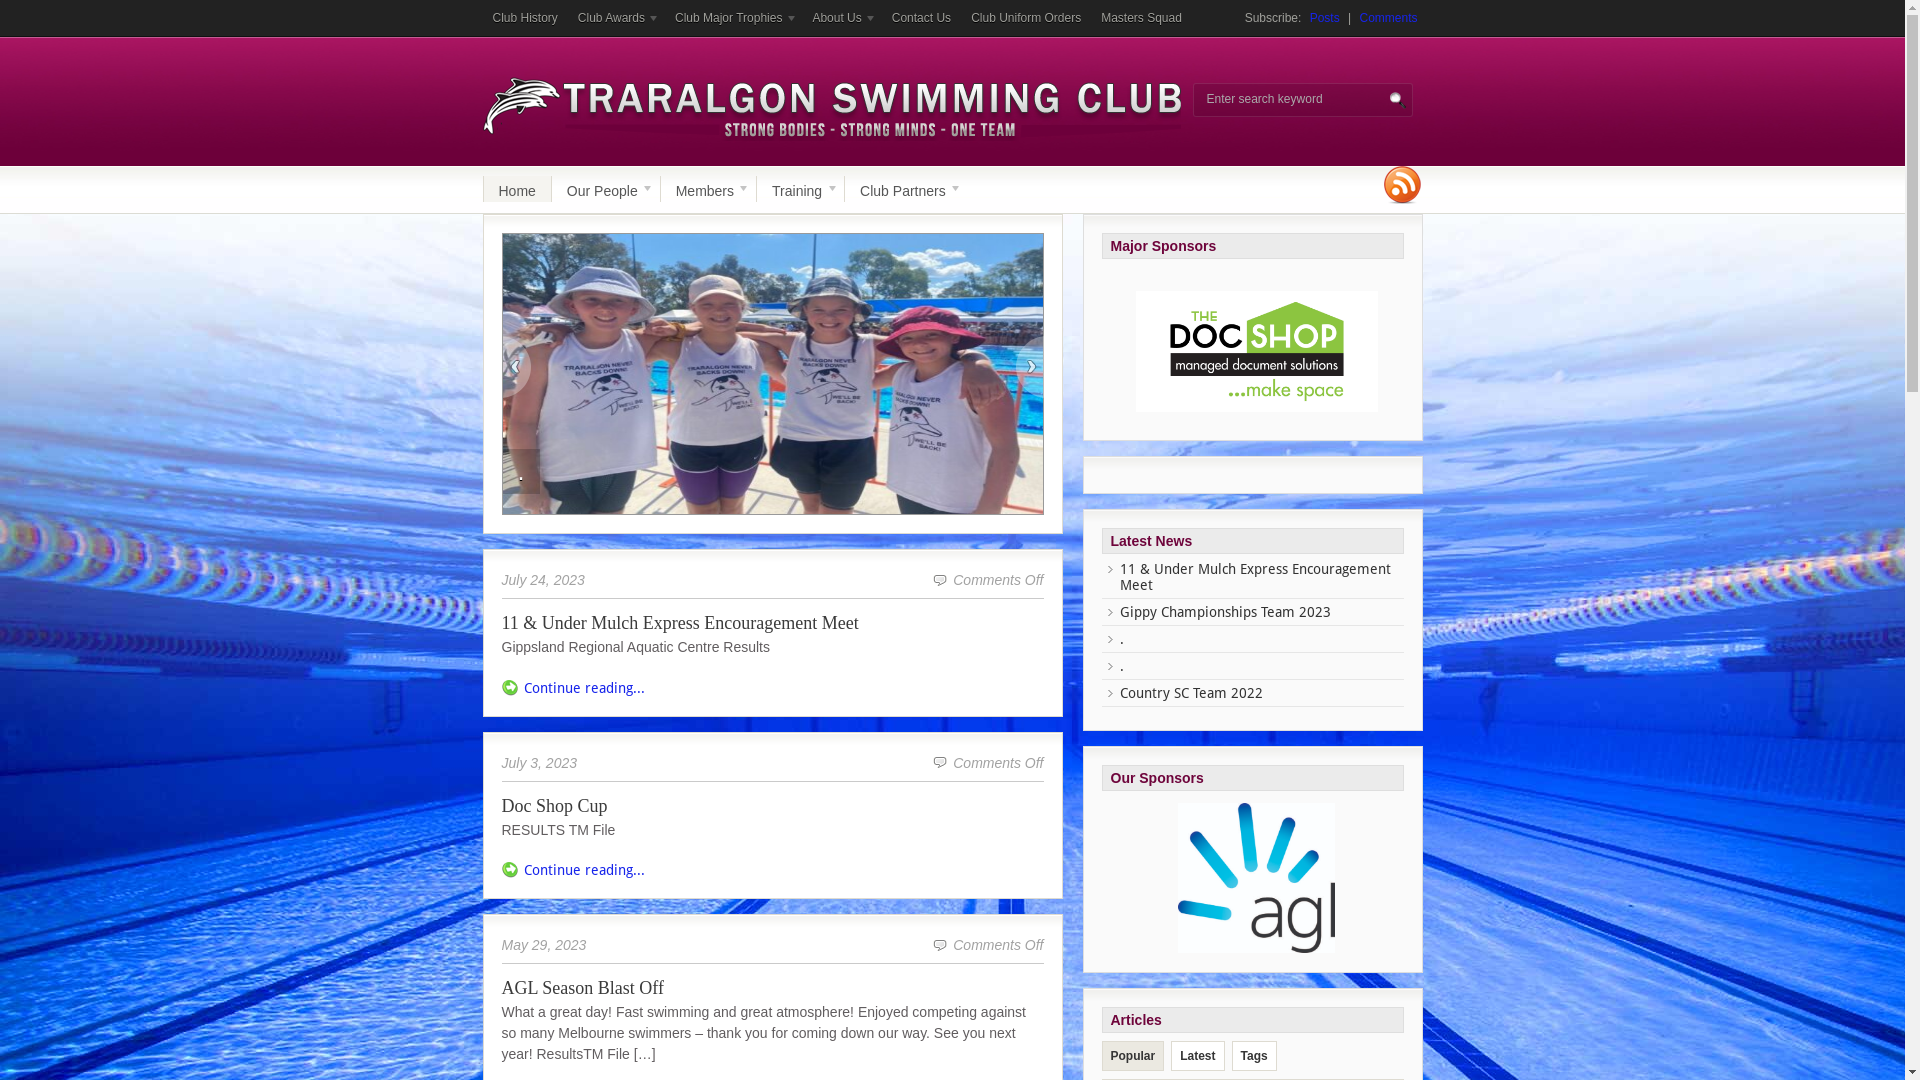 This screenshot has width=1920, height=1080. Describe the element at coordinates (1198, 1056) in the screenshot. I see `Latest` at that location.